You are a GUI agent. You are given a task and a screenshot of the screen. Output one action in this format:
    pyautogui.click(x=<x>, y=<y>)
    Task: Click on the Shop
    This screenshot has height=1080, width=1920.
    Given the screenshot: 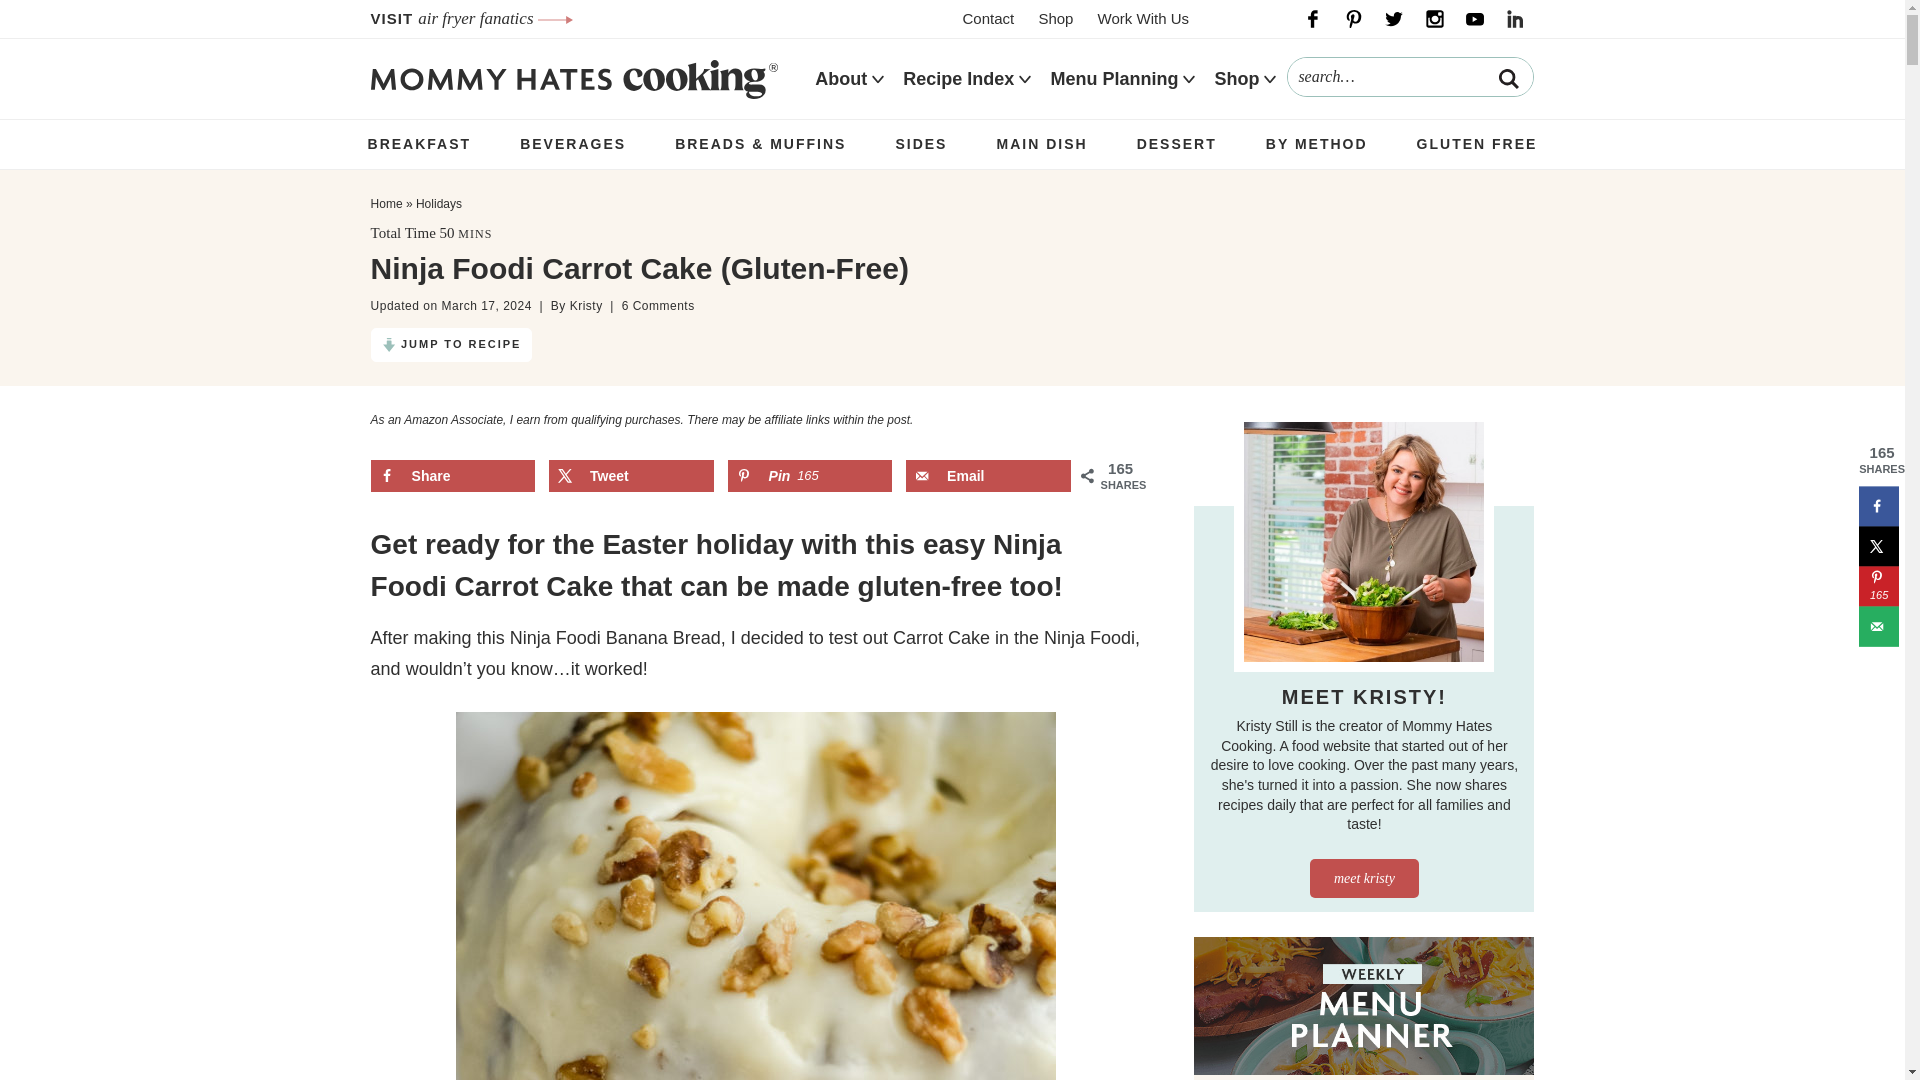 What is the action you would take?
    pyautogui.click(x=1054, y=18)
    